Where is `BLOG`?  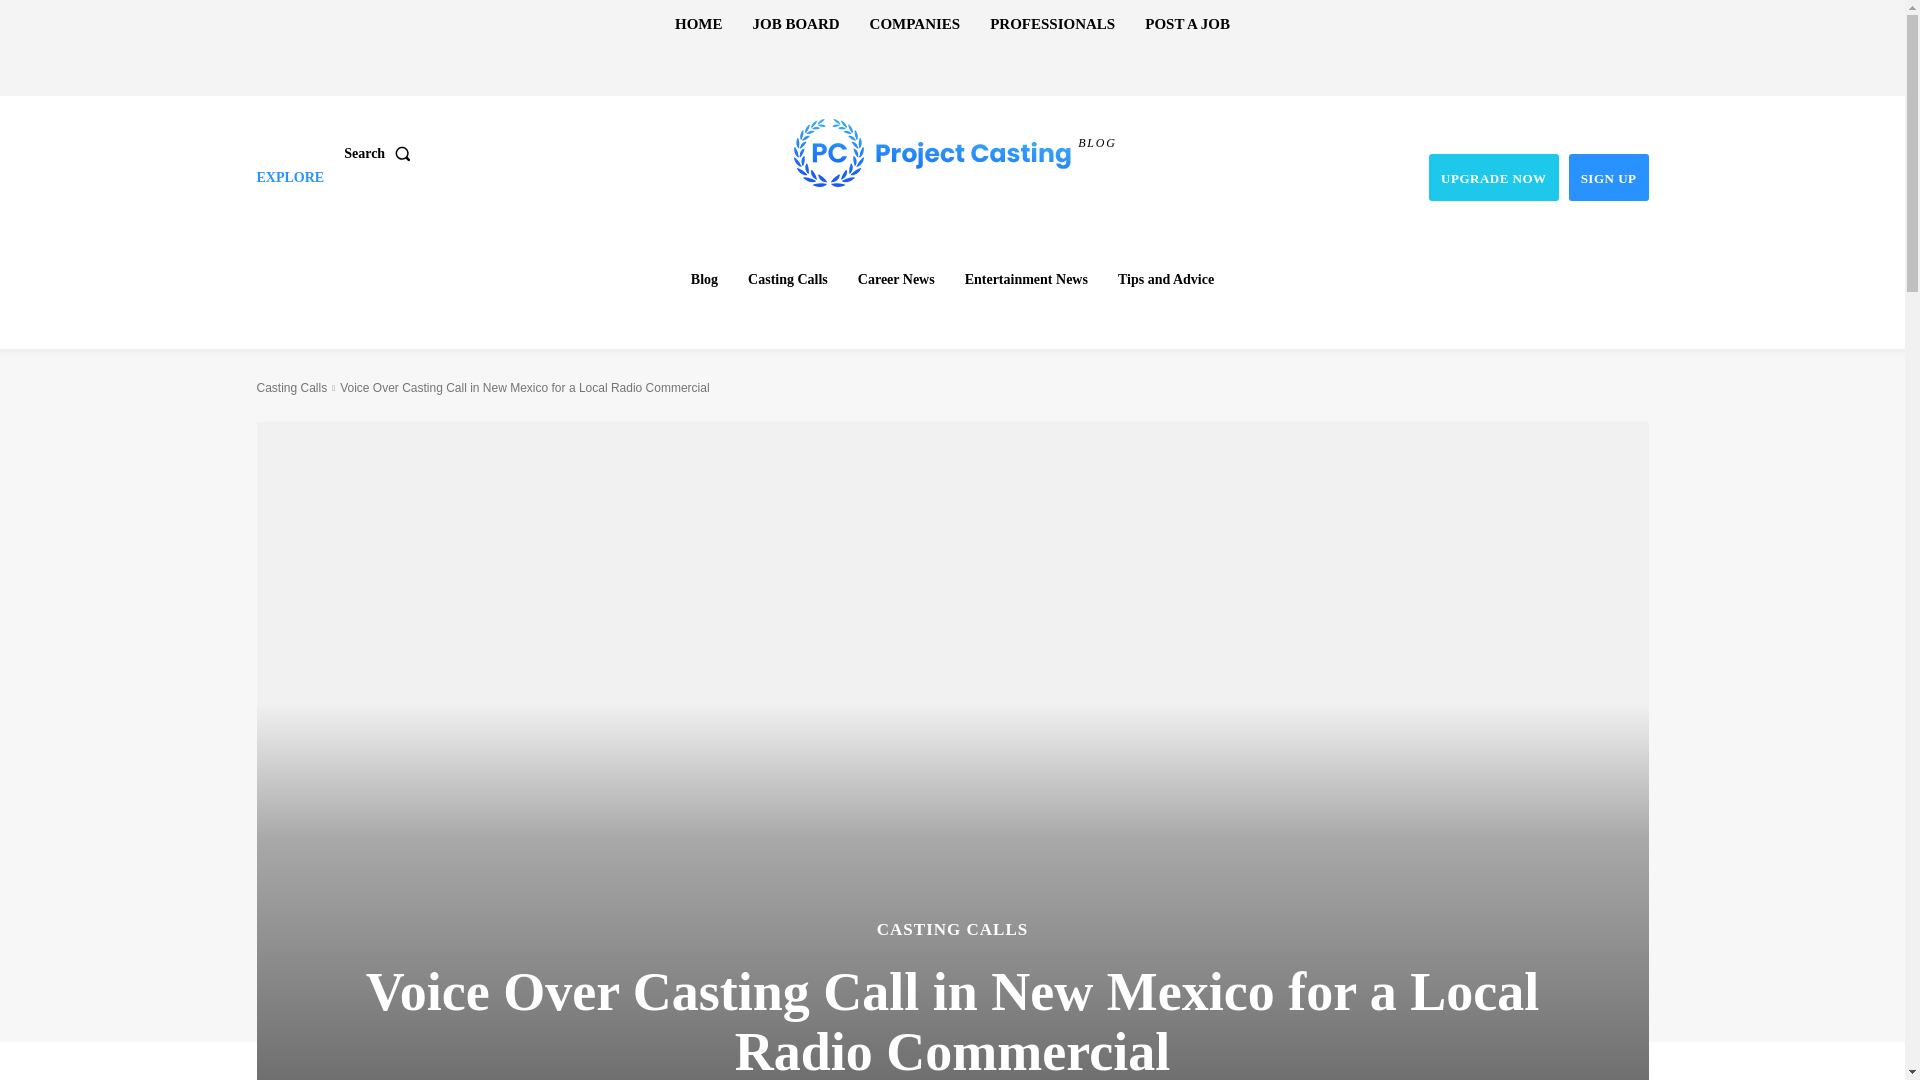 BLOG is located at coordinates (955, 153).